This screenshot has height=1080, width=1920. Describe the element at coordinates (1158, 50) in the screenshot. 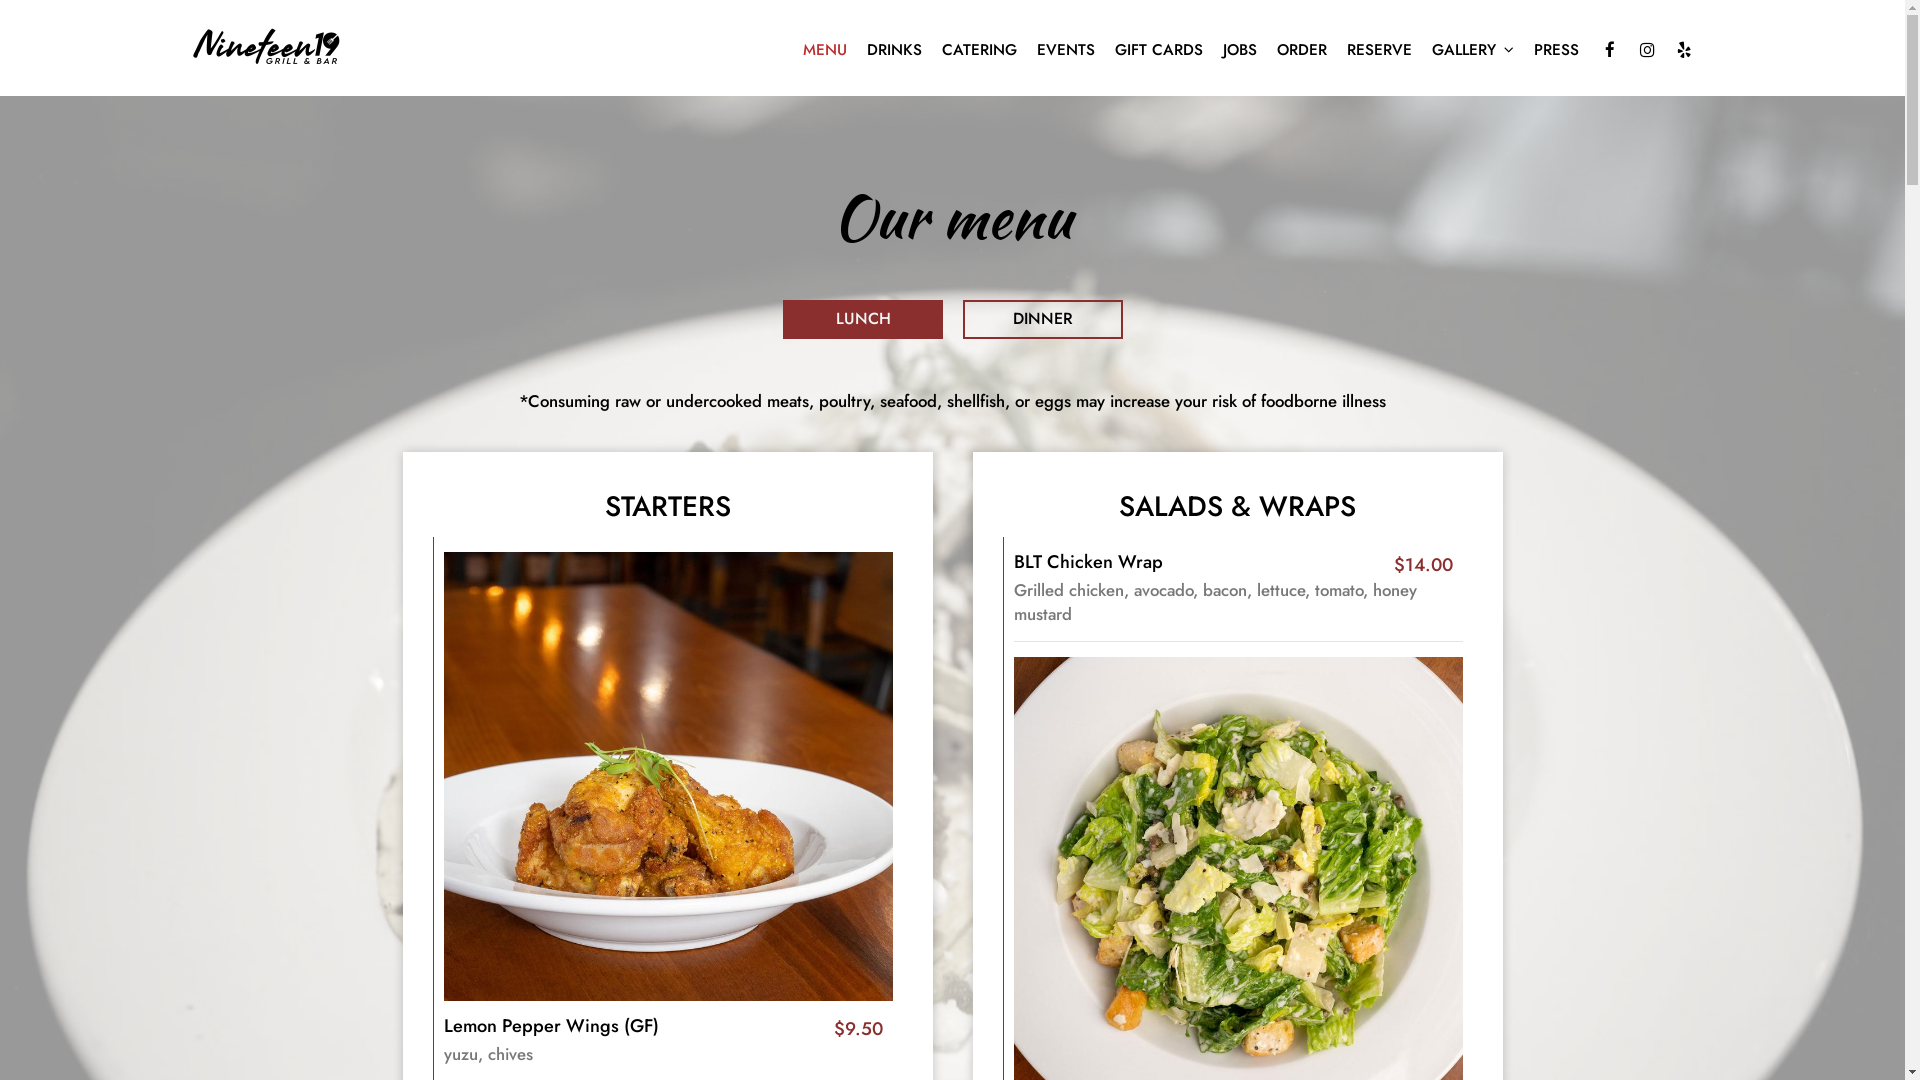

I see `GIFT CARDS` at that location.